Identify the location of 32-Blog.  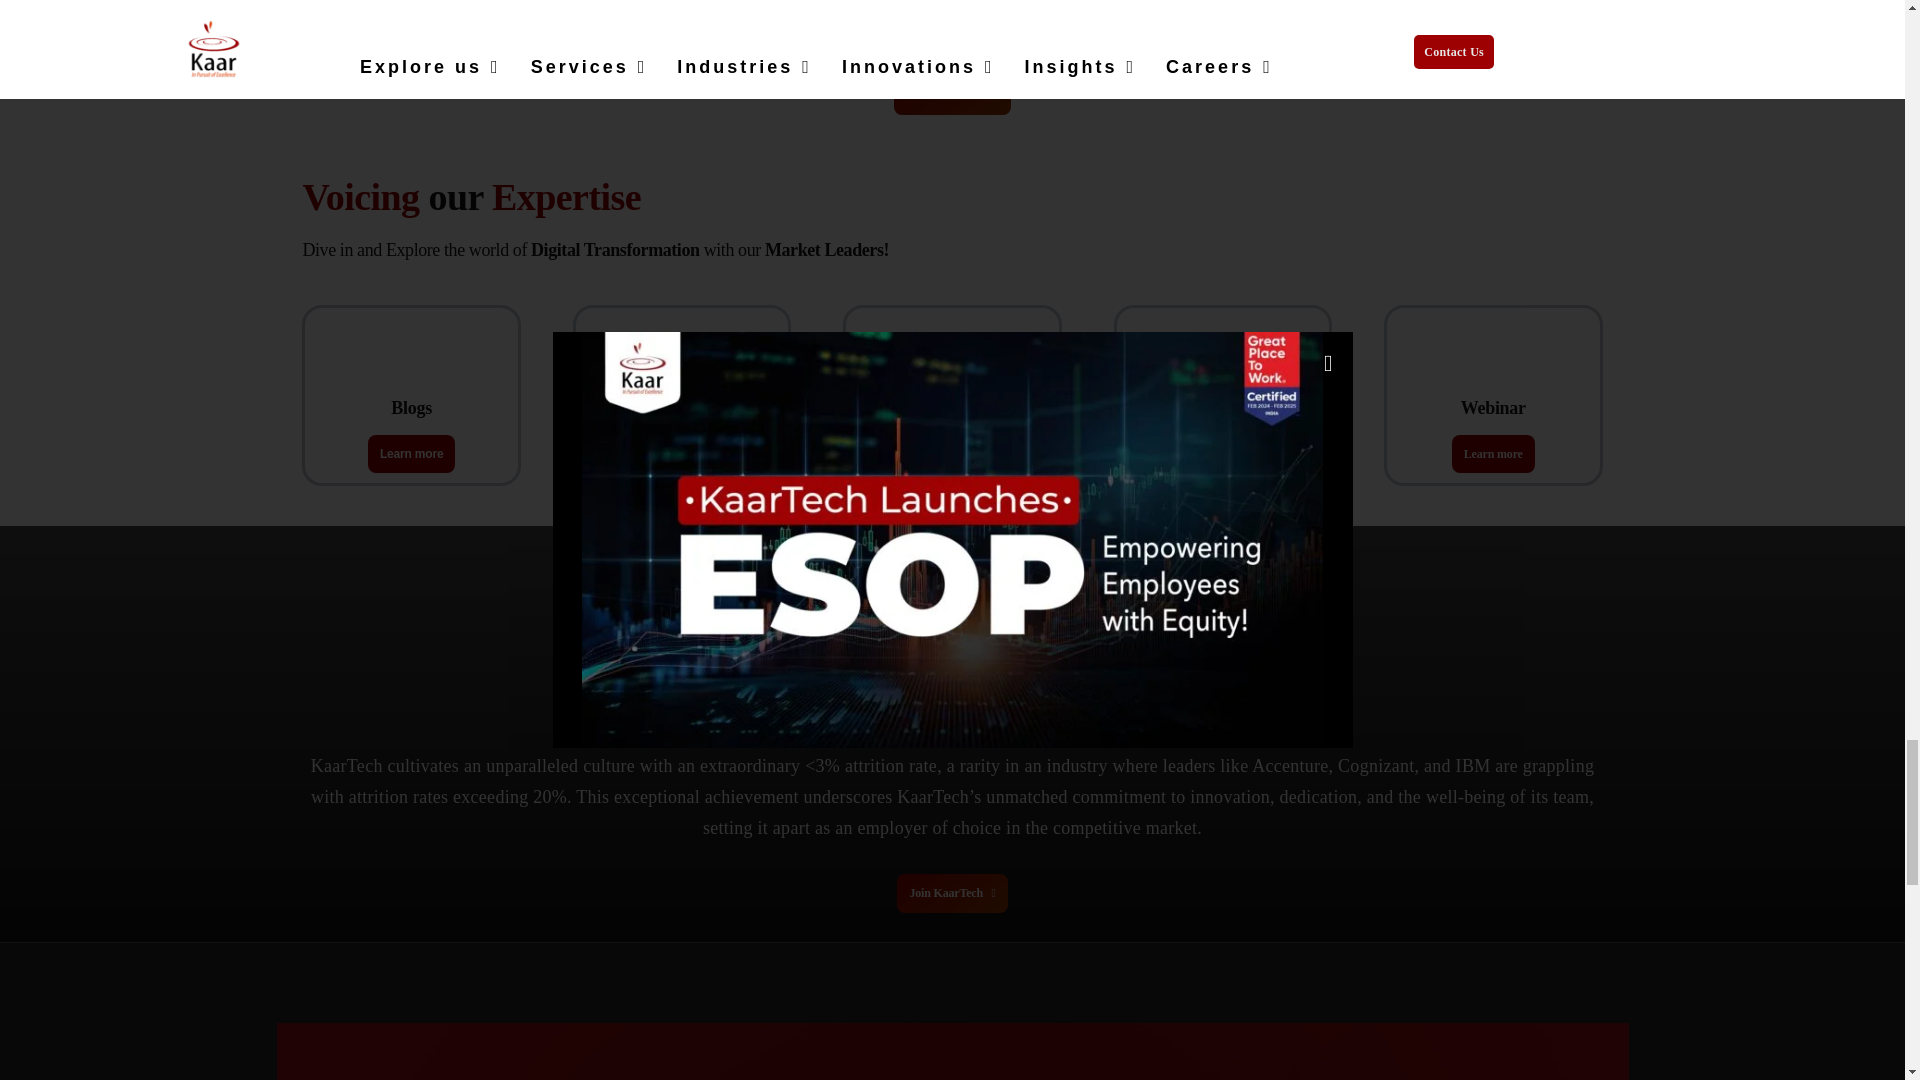
(682, 367).